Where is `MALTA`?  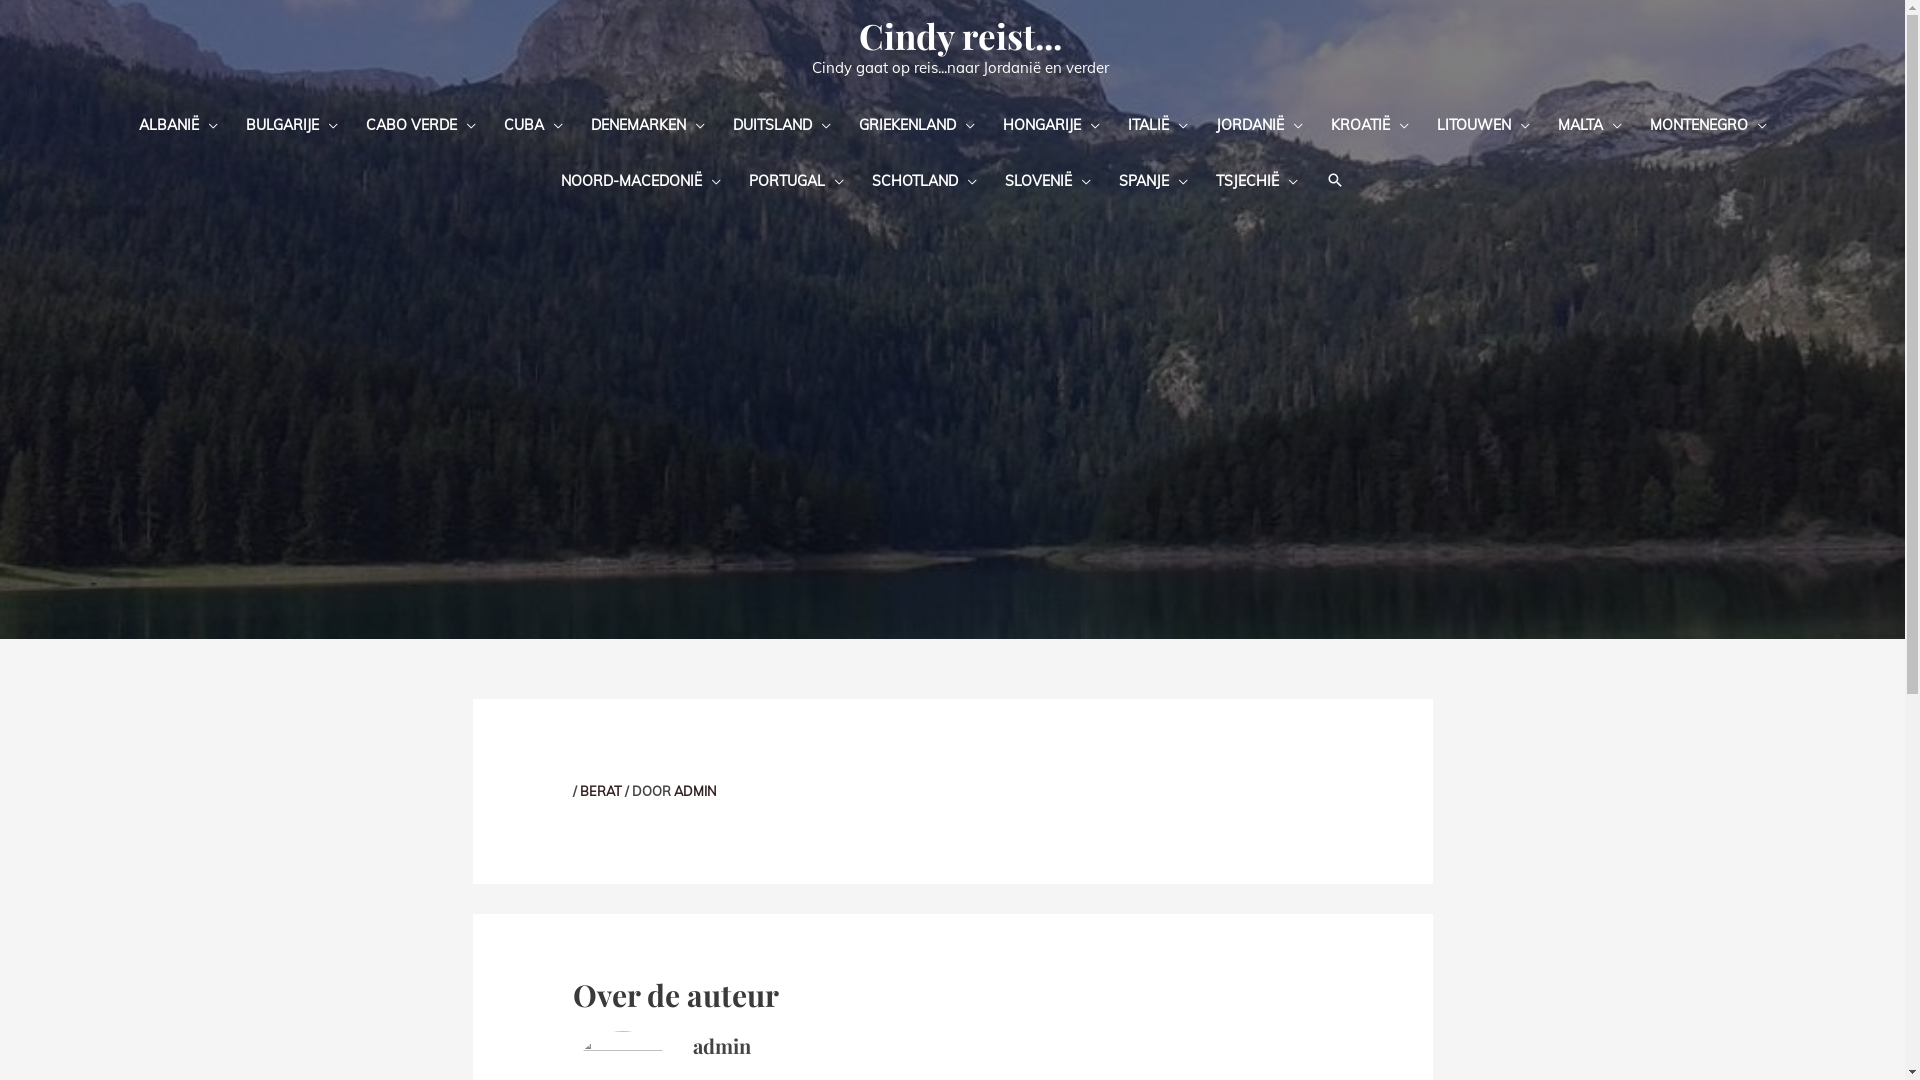 MALTA is located at coordinates (1590, 124).